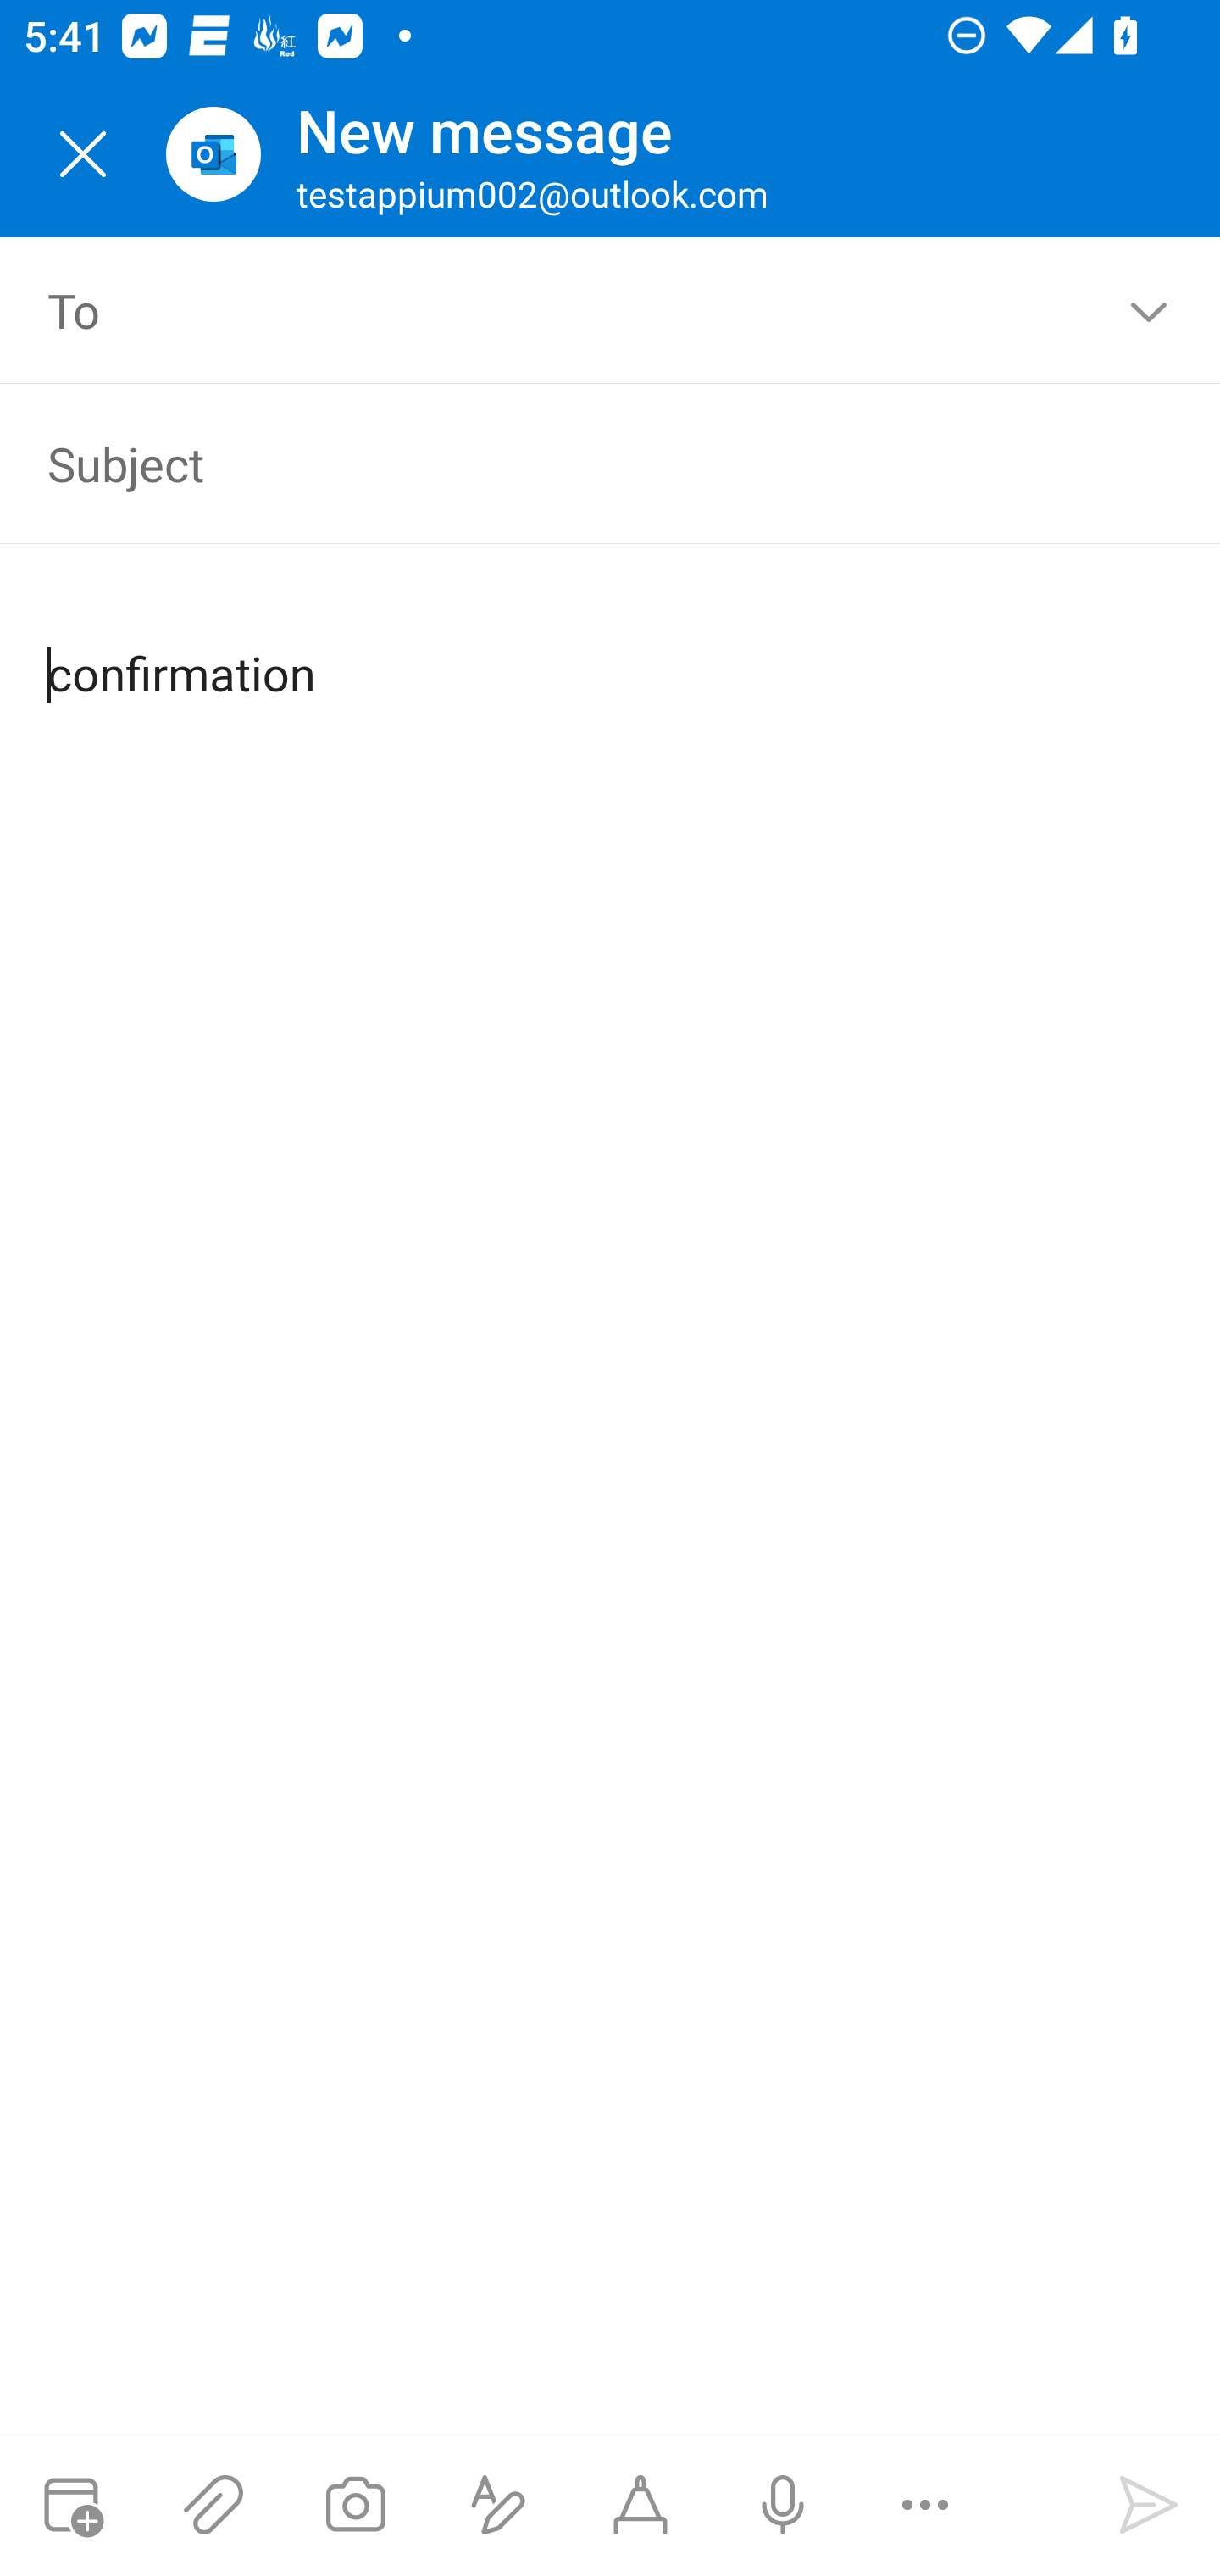 The width and height of the screenshot is (1220, 2576). What do you see at coordinates (563, 463) in the screenshot?
I see `Subject` at bounding box center [563, 463].